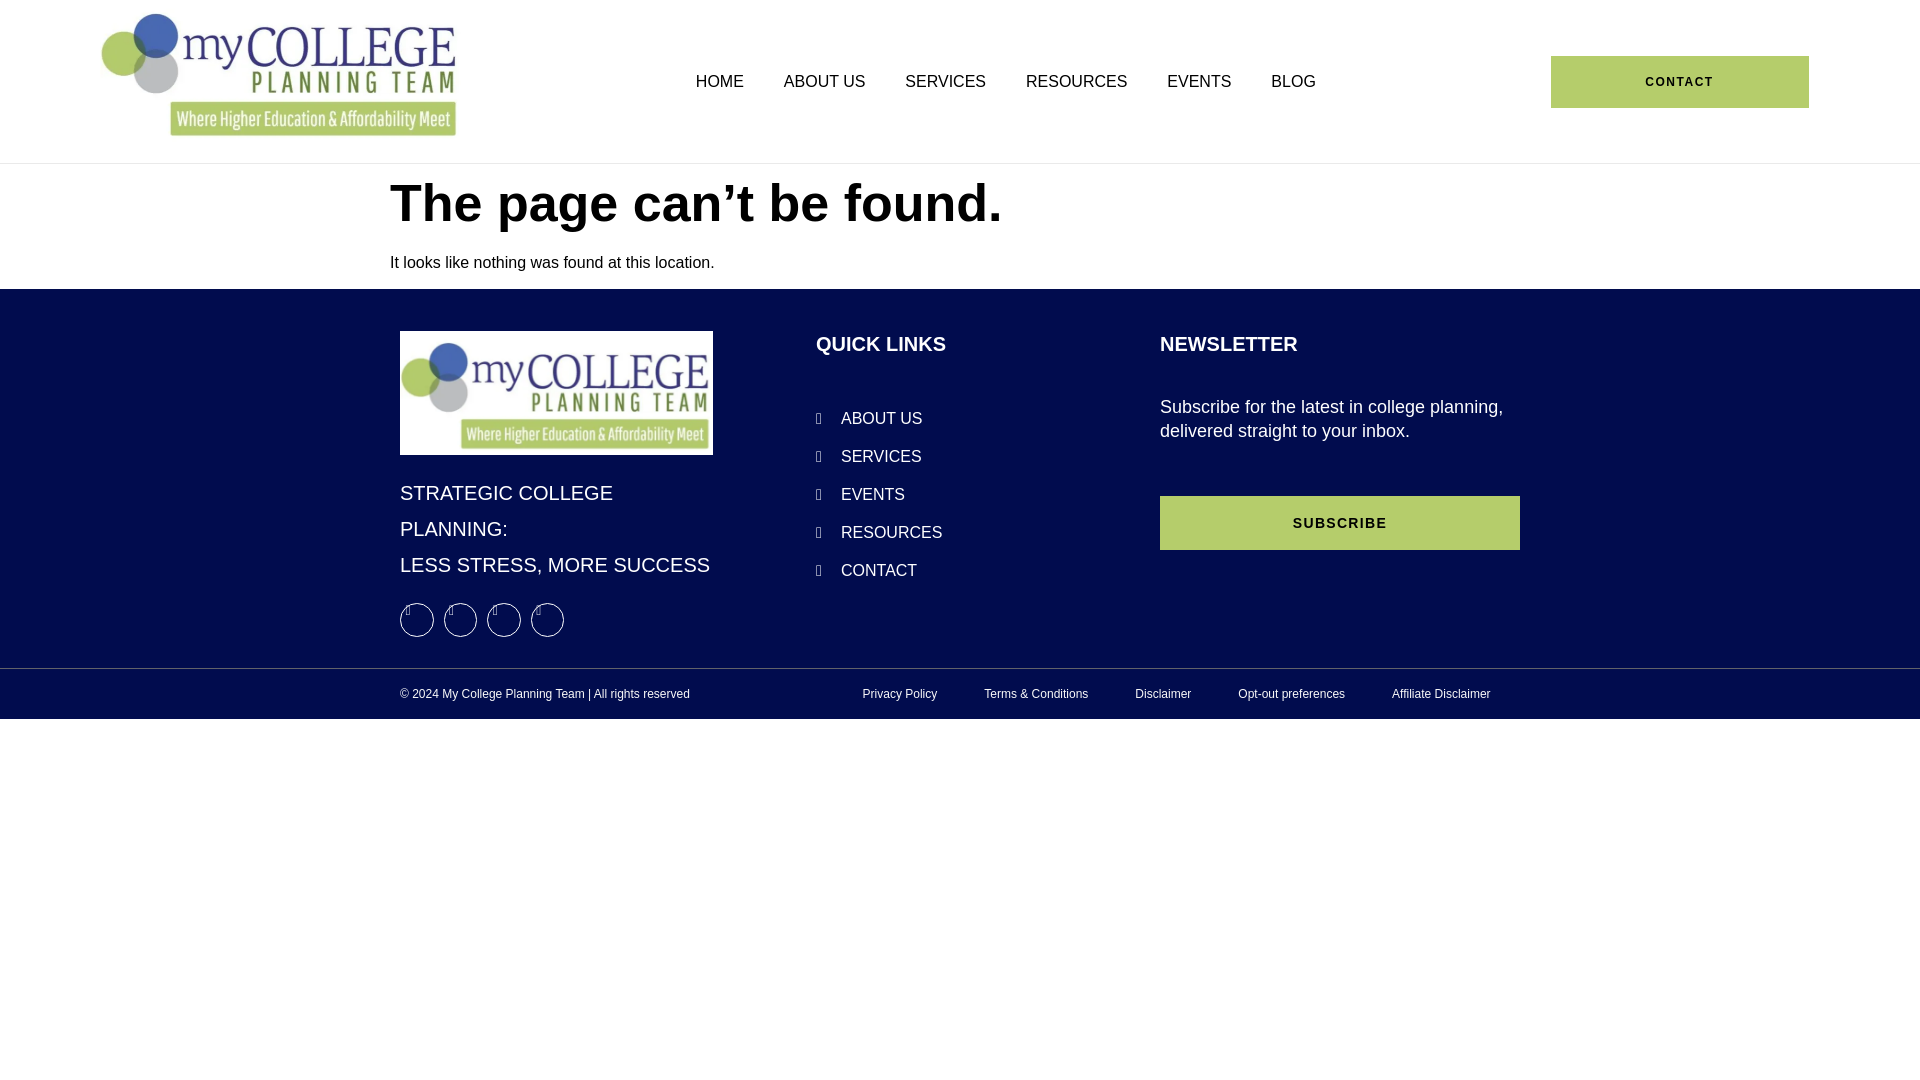 The width and height of the screenshot is (1920, 1080). I want to click on HOME, so click(720, 81).